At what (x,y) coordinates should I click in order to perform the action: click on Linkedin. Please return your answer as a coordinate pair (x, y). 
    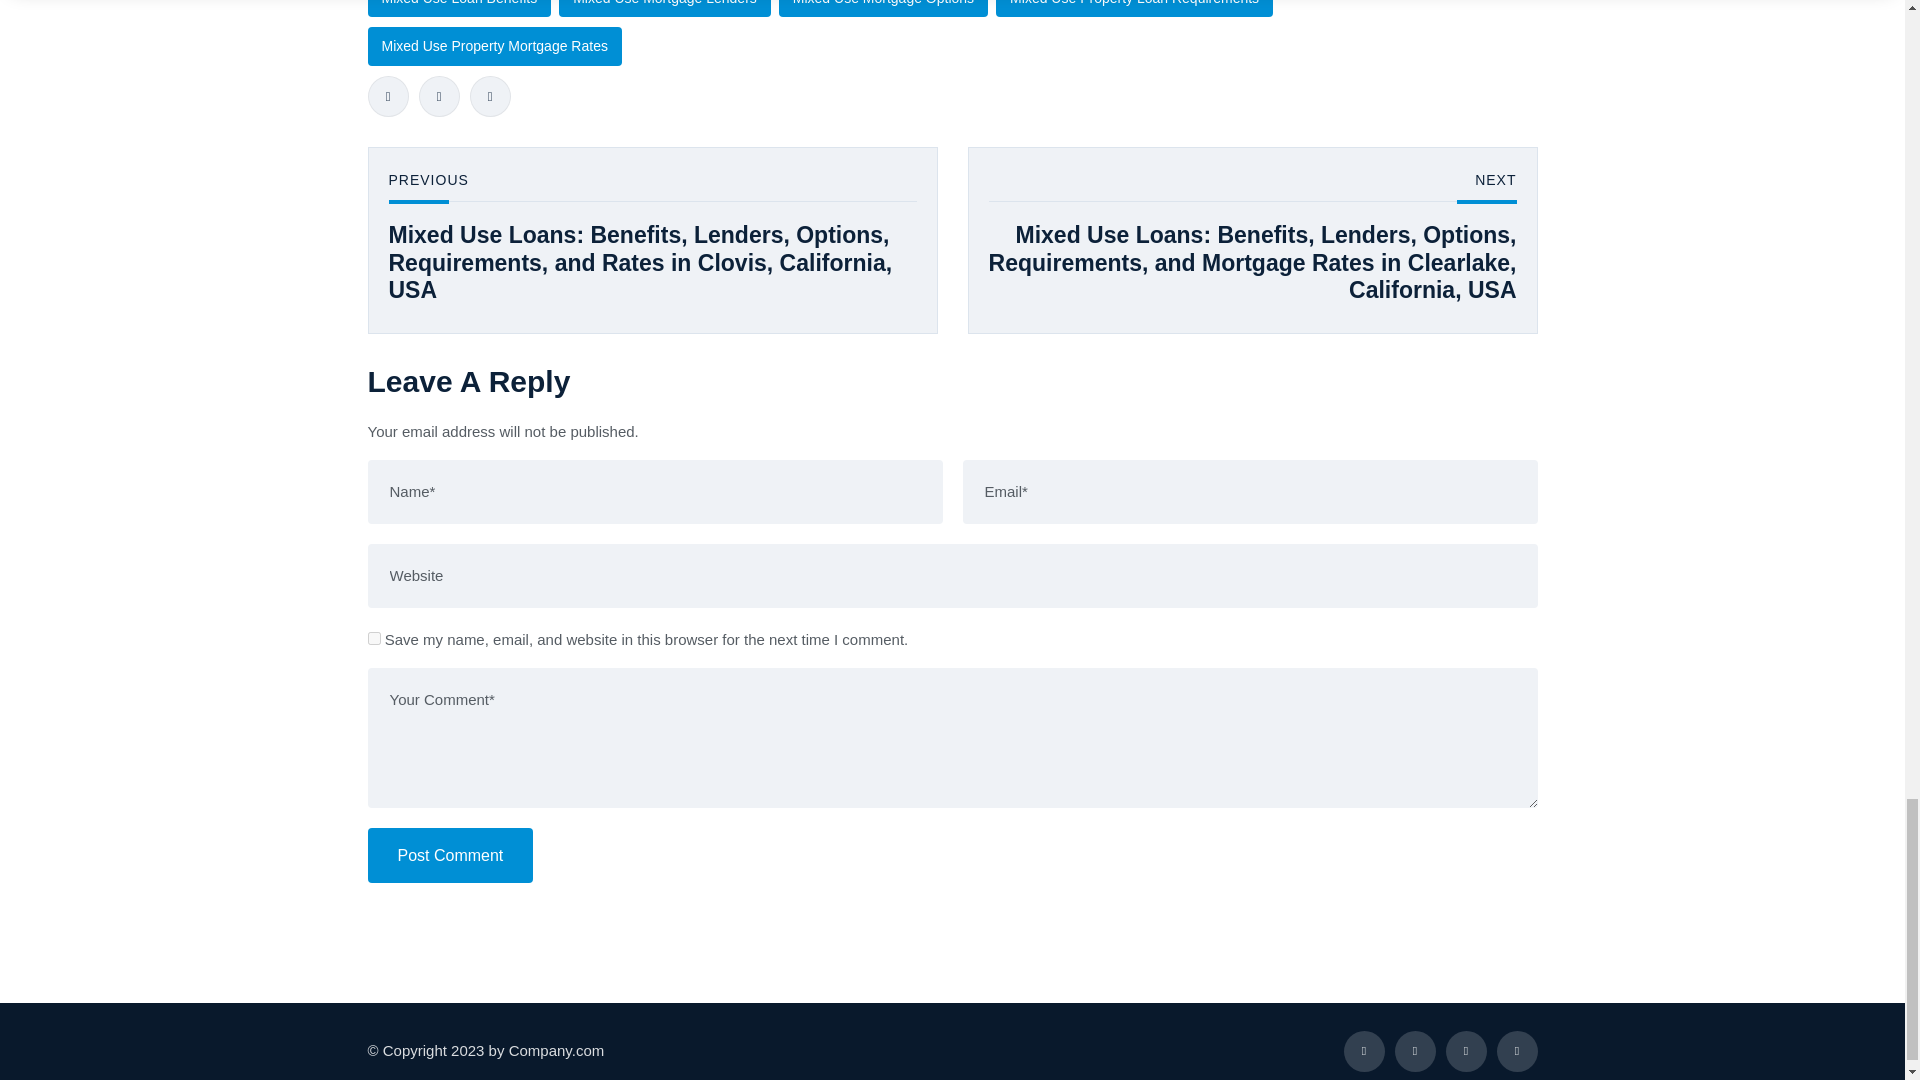
    Looking at the image, I should click on (490, 96).